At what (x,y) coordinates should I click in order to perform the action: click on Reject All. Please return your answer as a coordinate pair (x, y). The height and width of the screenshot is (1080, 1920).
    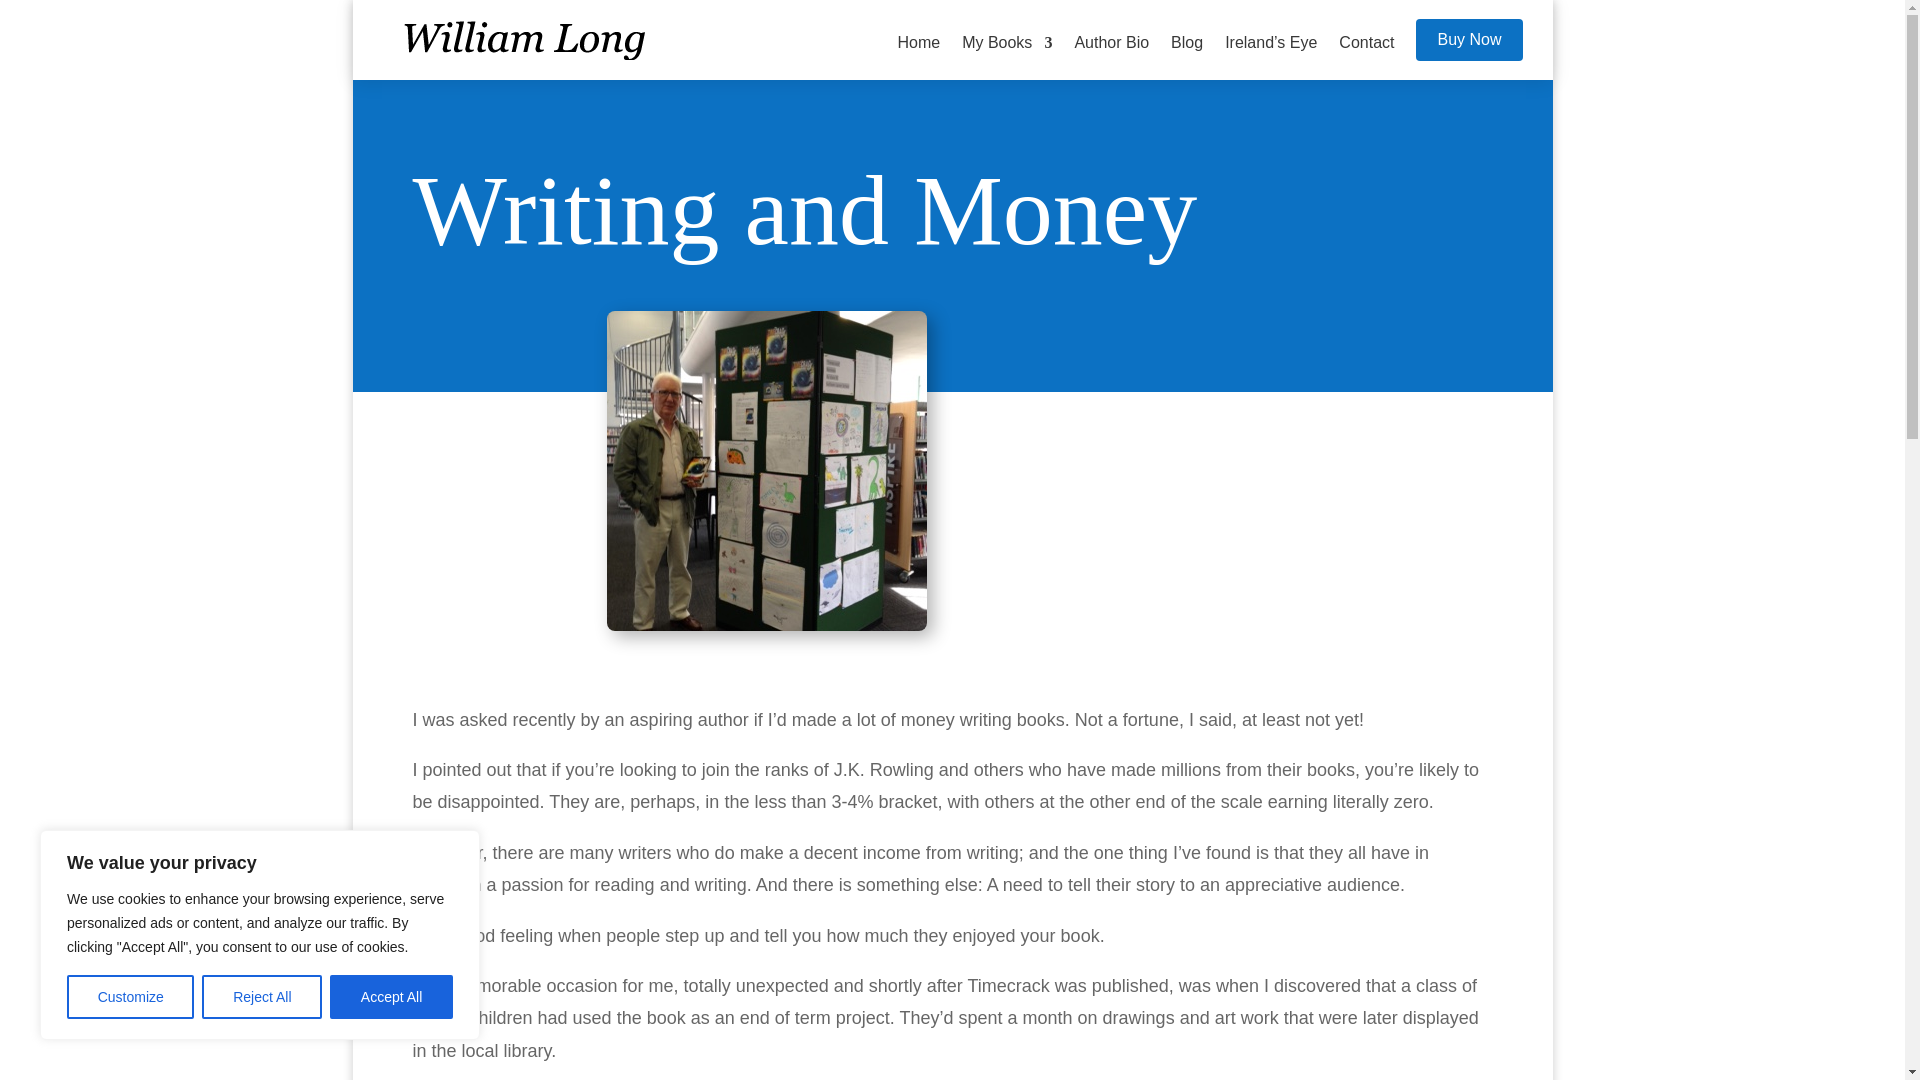
    Looking at the image, I should click on (262, 997).